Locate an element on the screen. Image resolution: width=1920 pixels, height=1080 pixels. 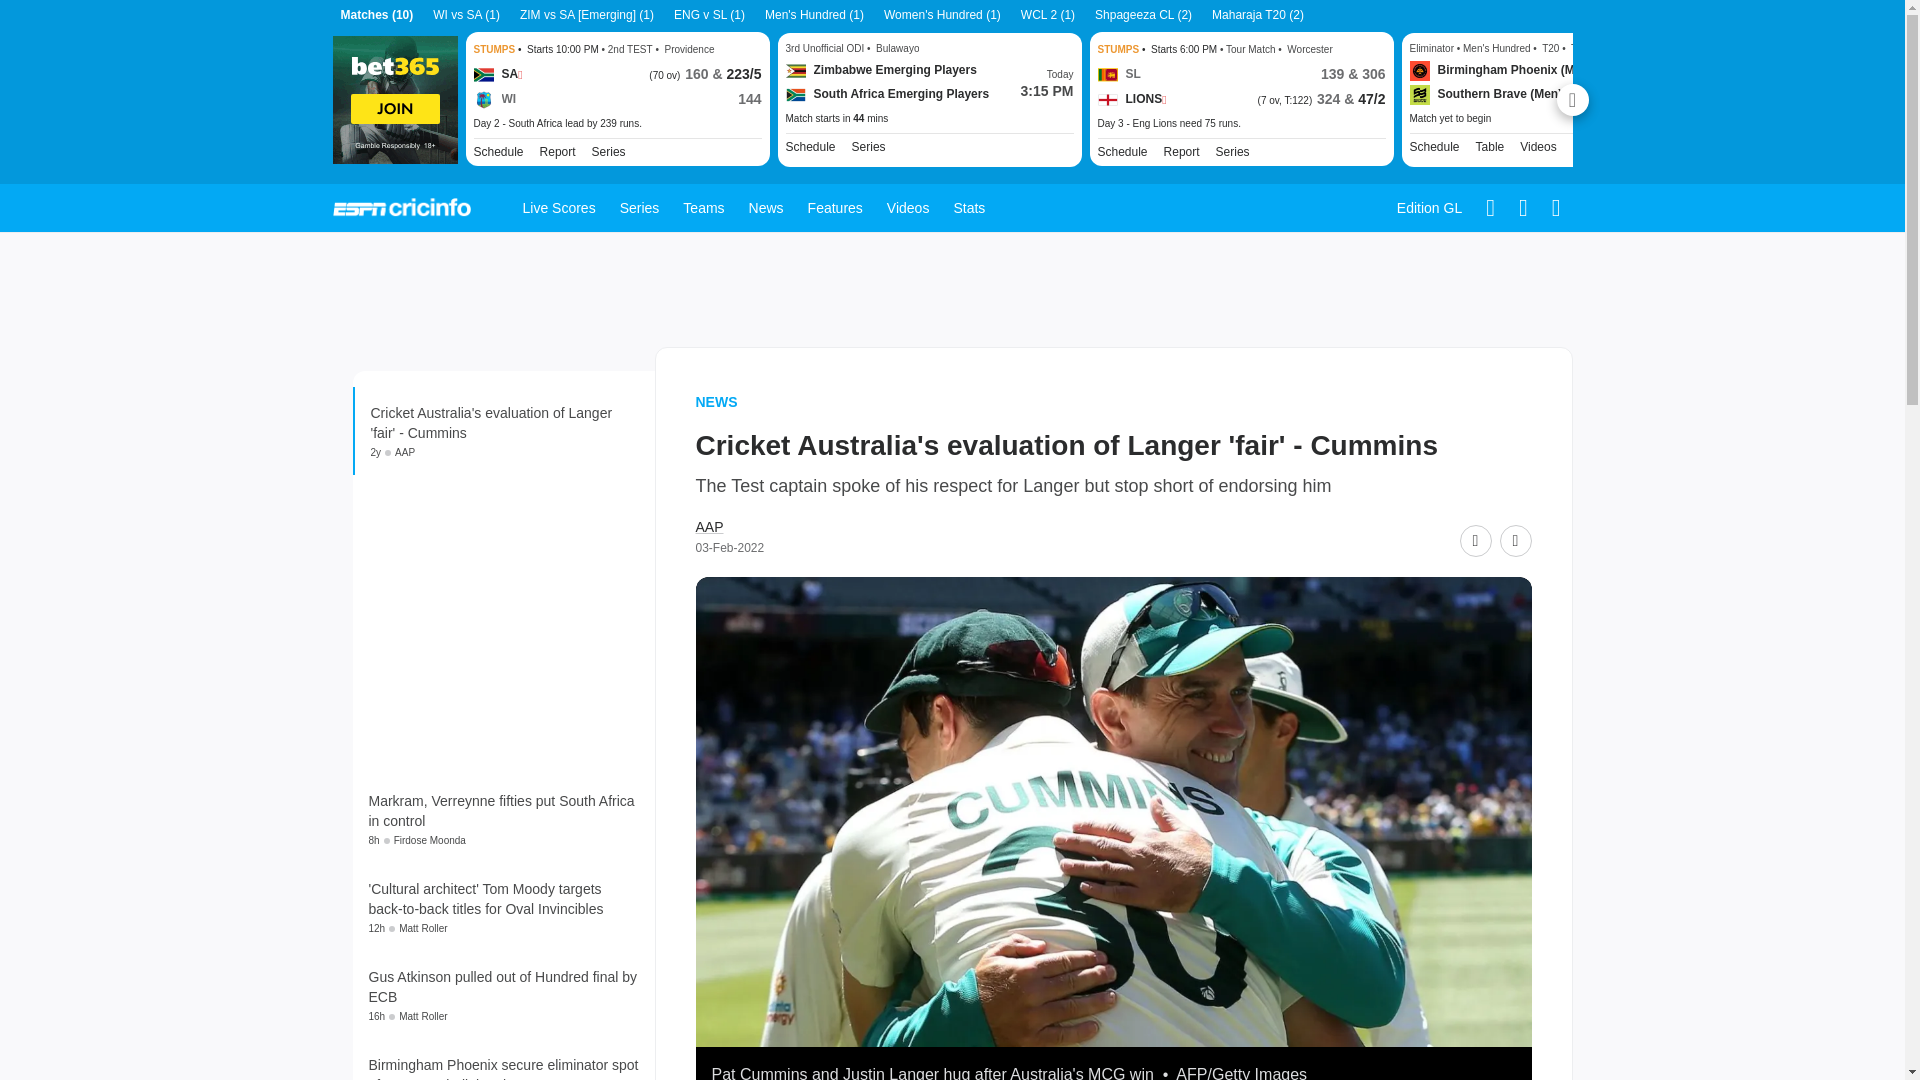
Report is located at coordinates (558, 151).